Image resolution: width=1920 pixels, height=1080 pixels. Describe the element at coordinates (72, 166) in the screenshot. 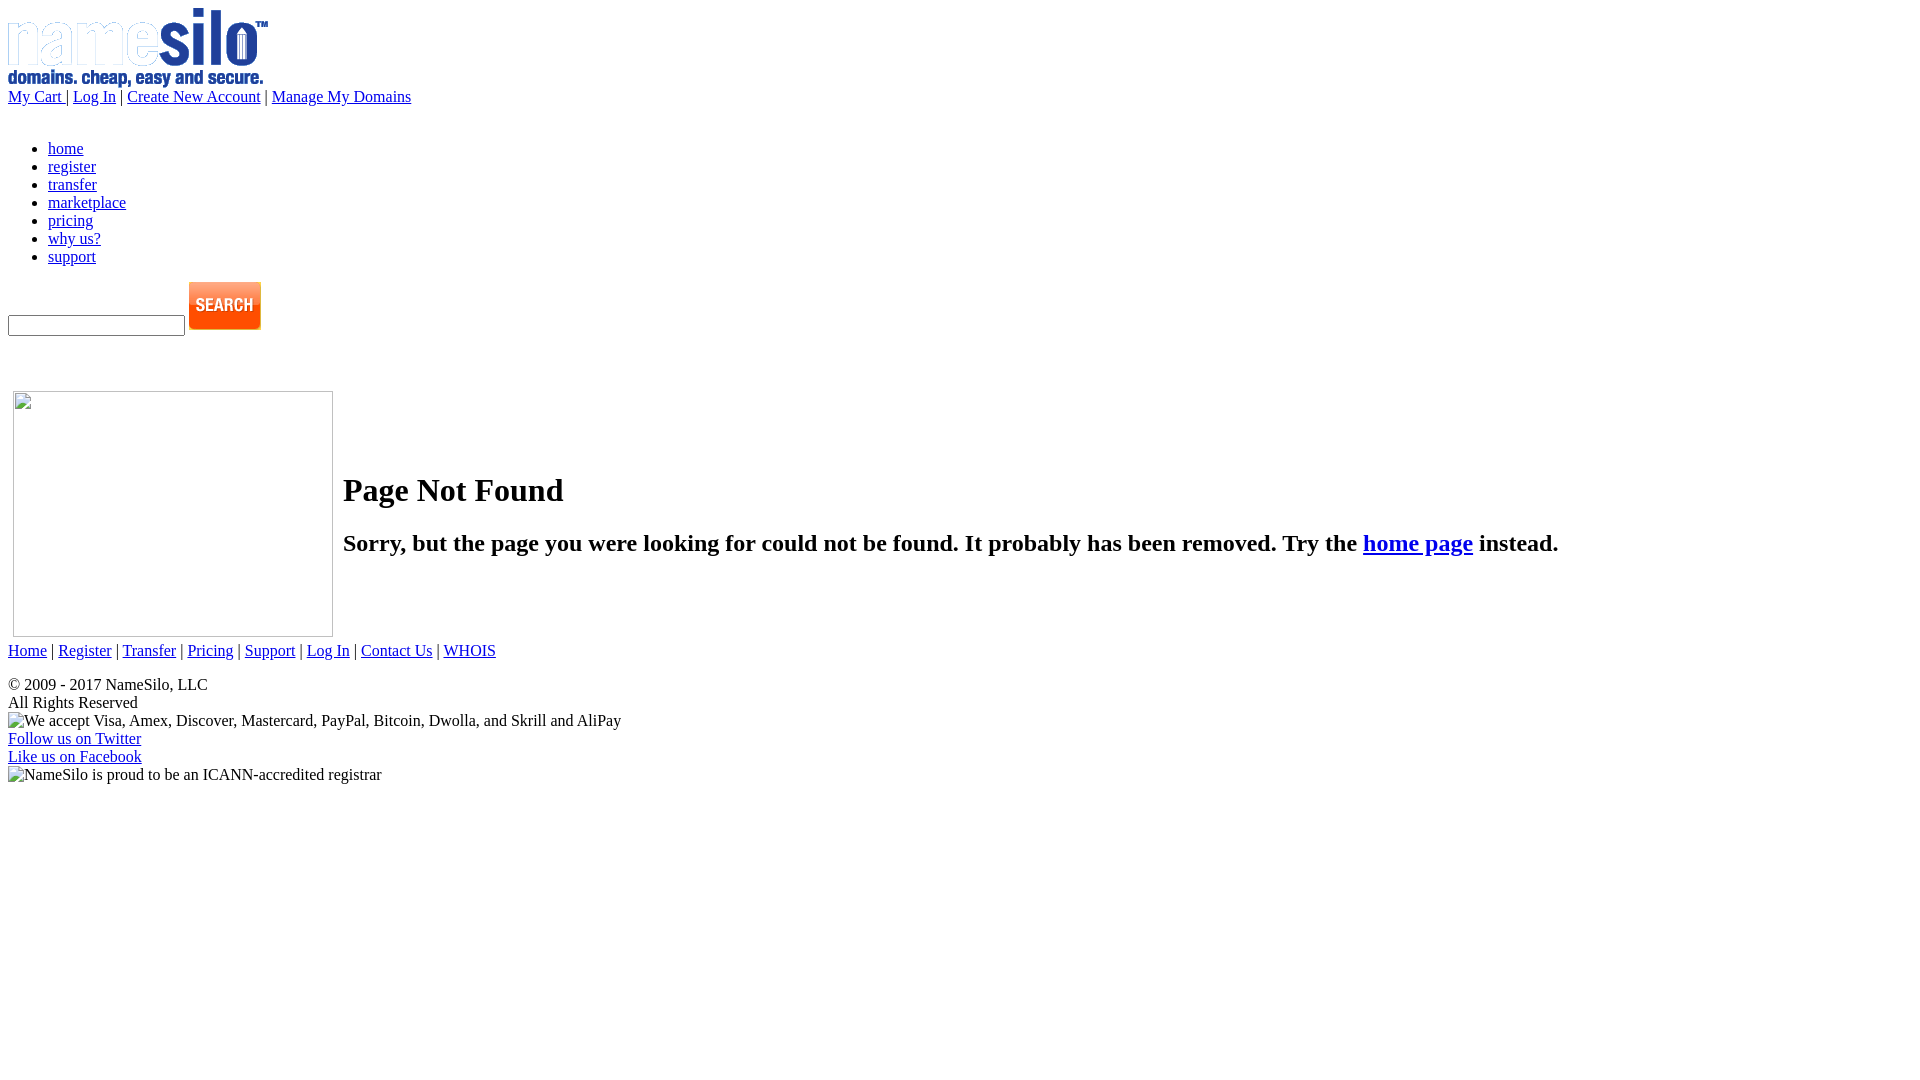

I see `register` at that location.